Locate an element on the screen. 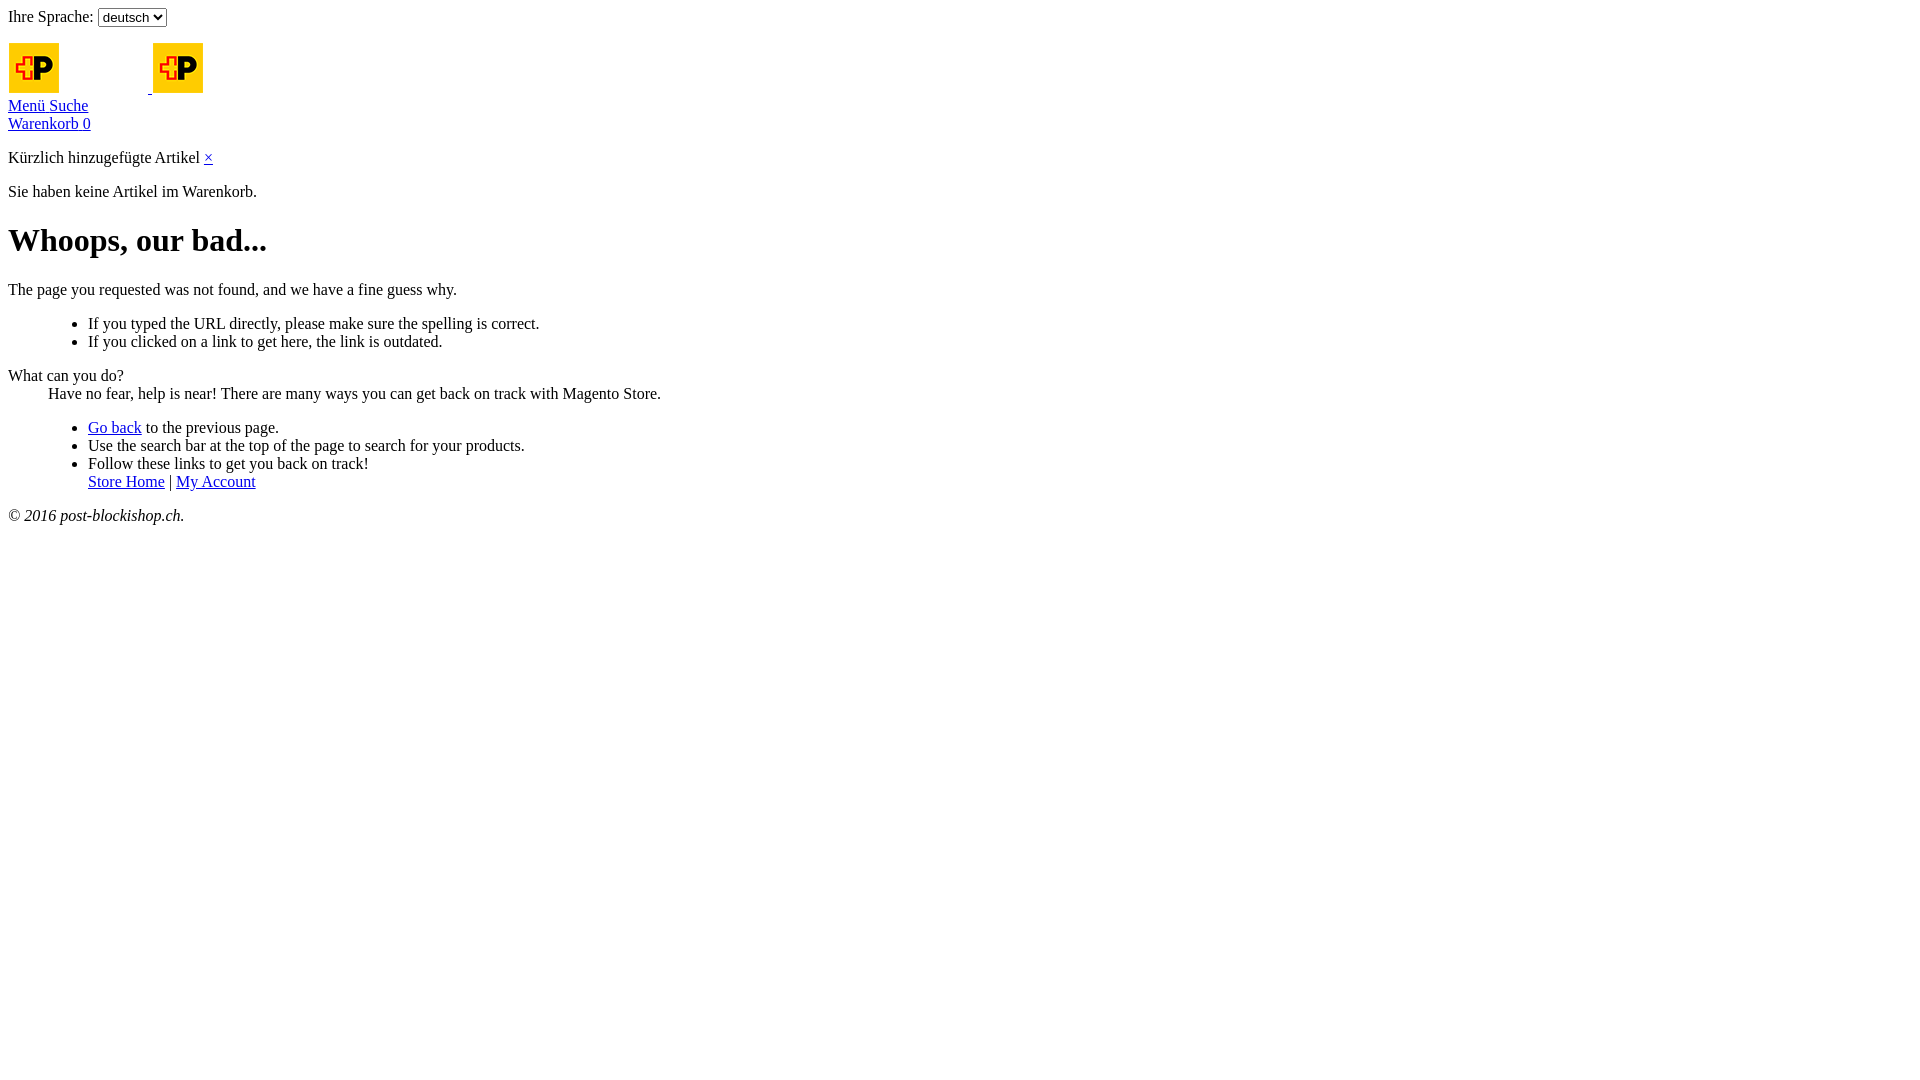  My Account is located at coordinates (216, 482).